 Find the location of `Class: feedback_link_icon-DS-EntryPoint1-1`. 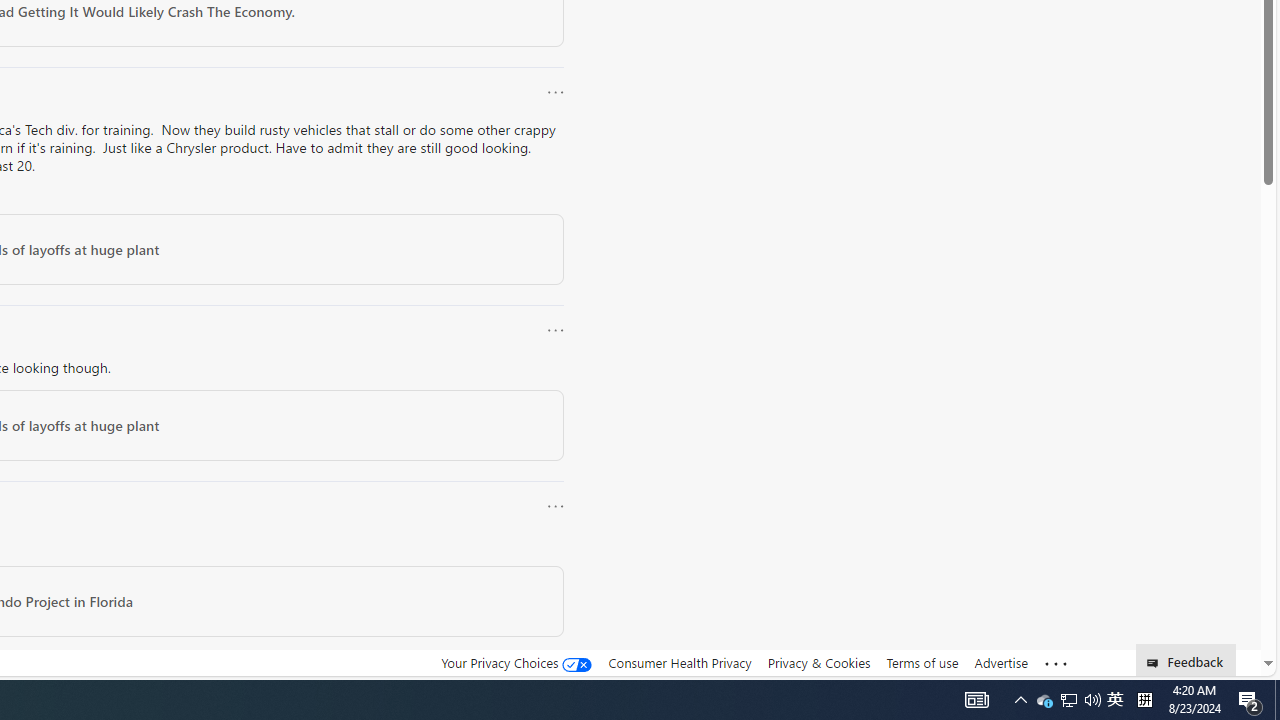

Class: feedback_link_icon-DS-EntryPoint1-1 is located at coordinates (1156, 663).